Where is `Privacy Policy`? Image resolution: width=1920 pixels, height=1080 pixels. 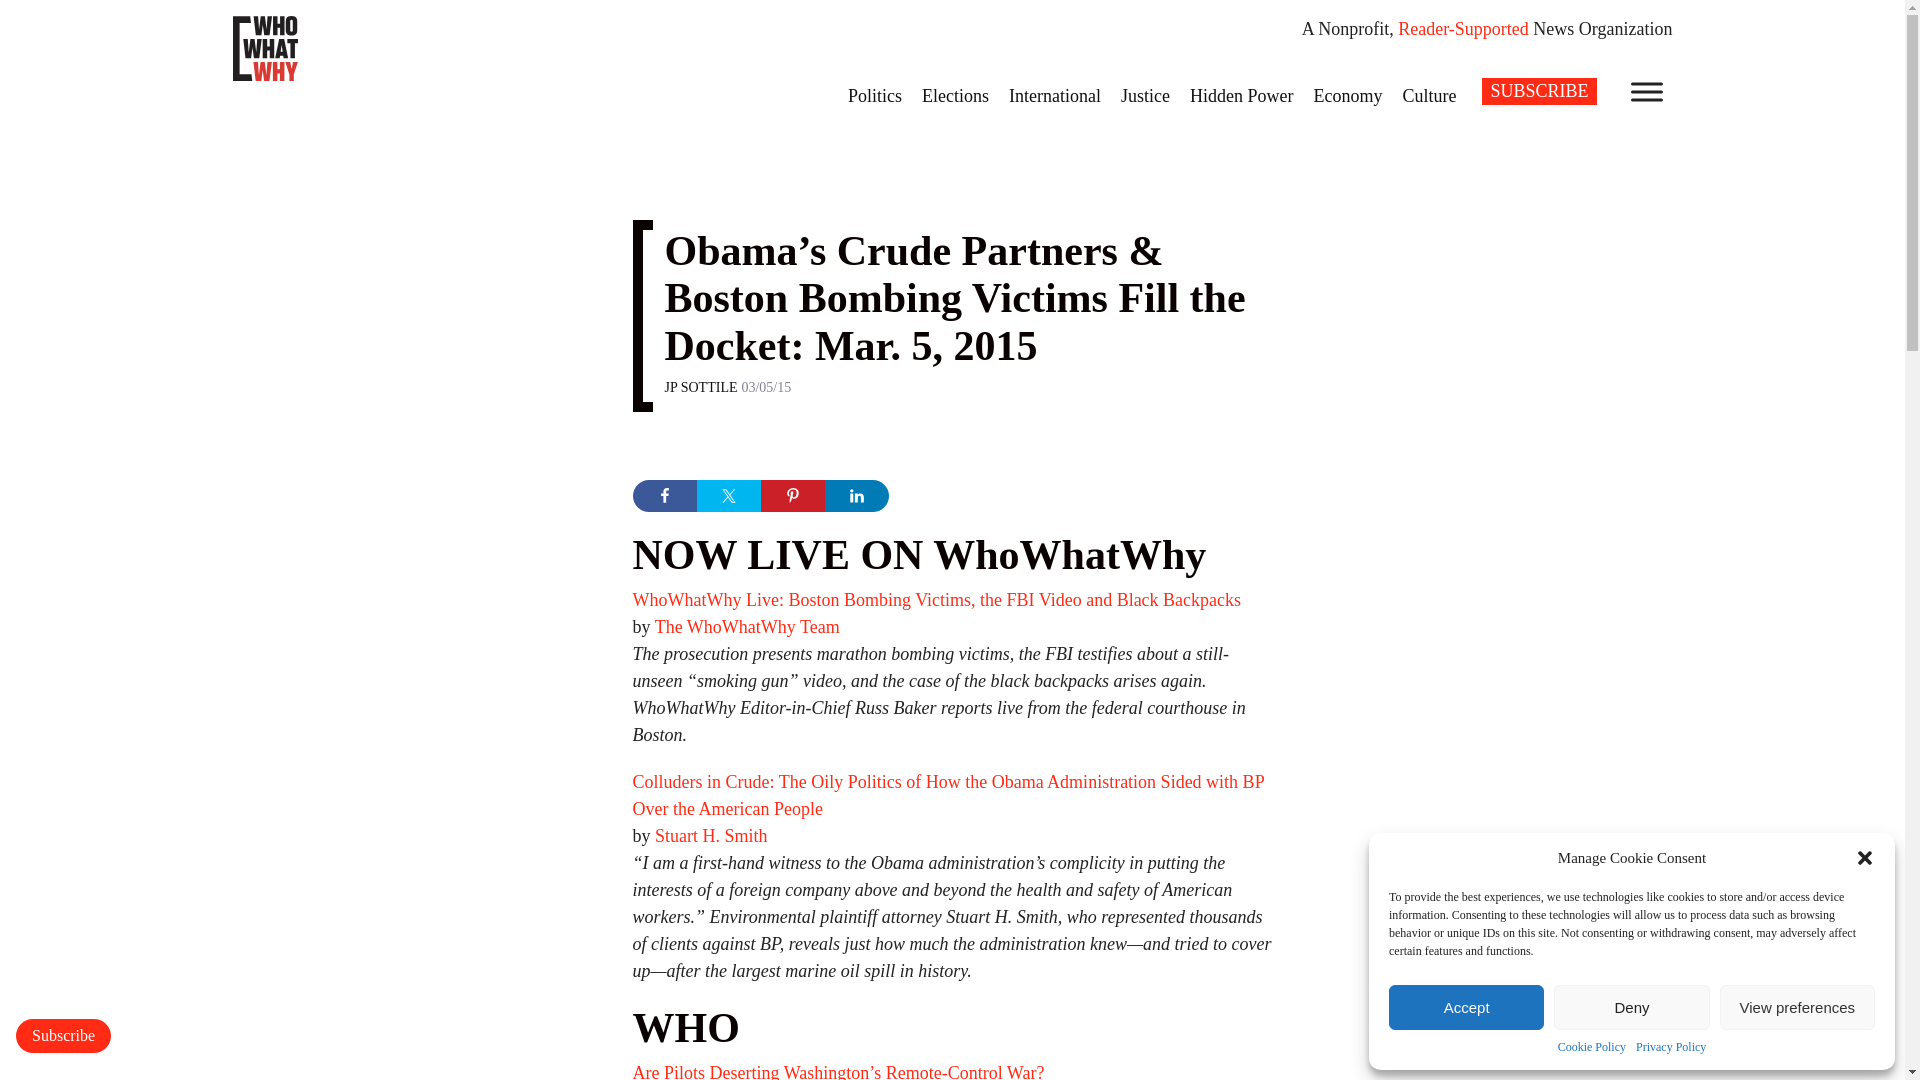 Privacy Policy is located at coordinates (1670, 1048).